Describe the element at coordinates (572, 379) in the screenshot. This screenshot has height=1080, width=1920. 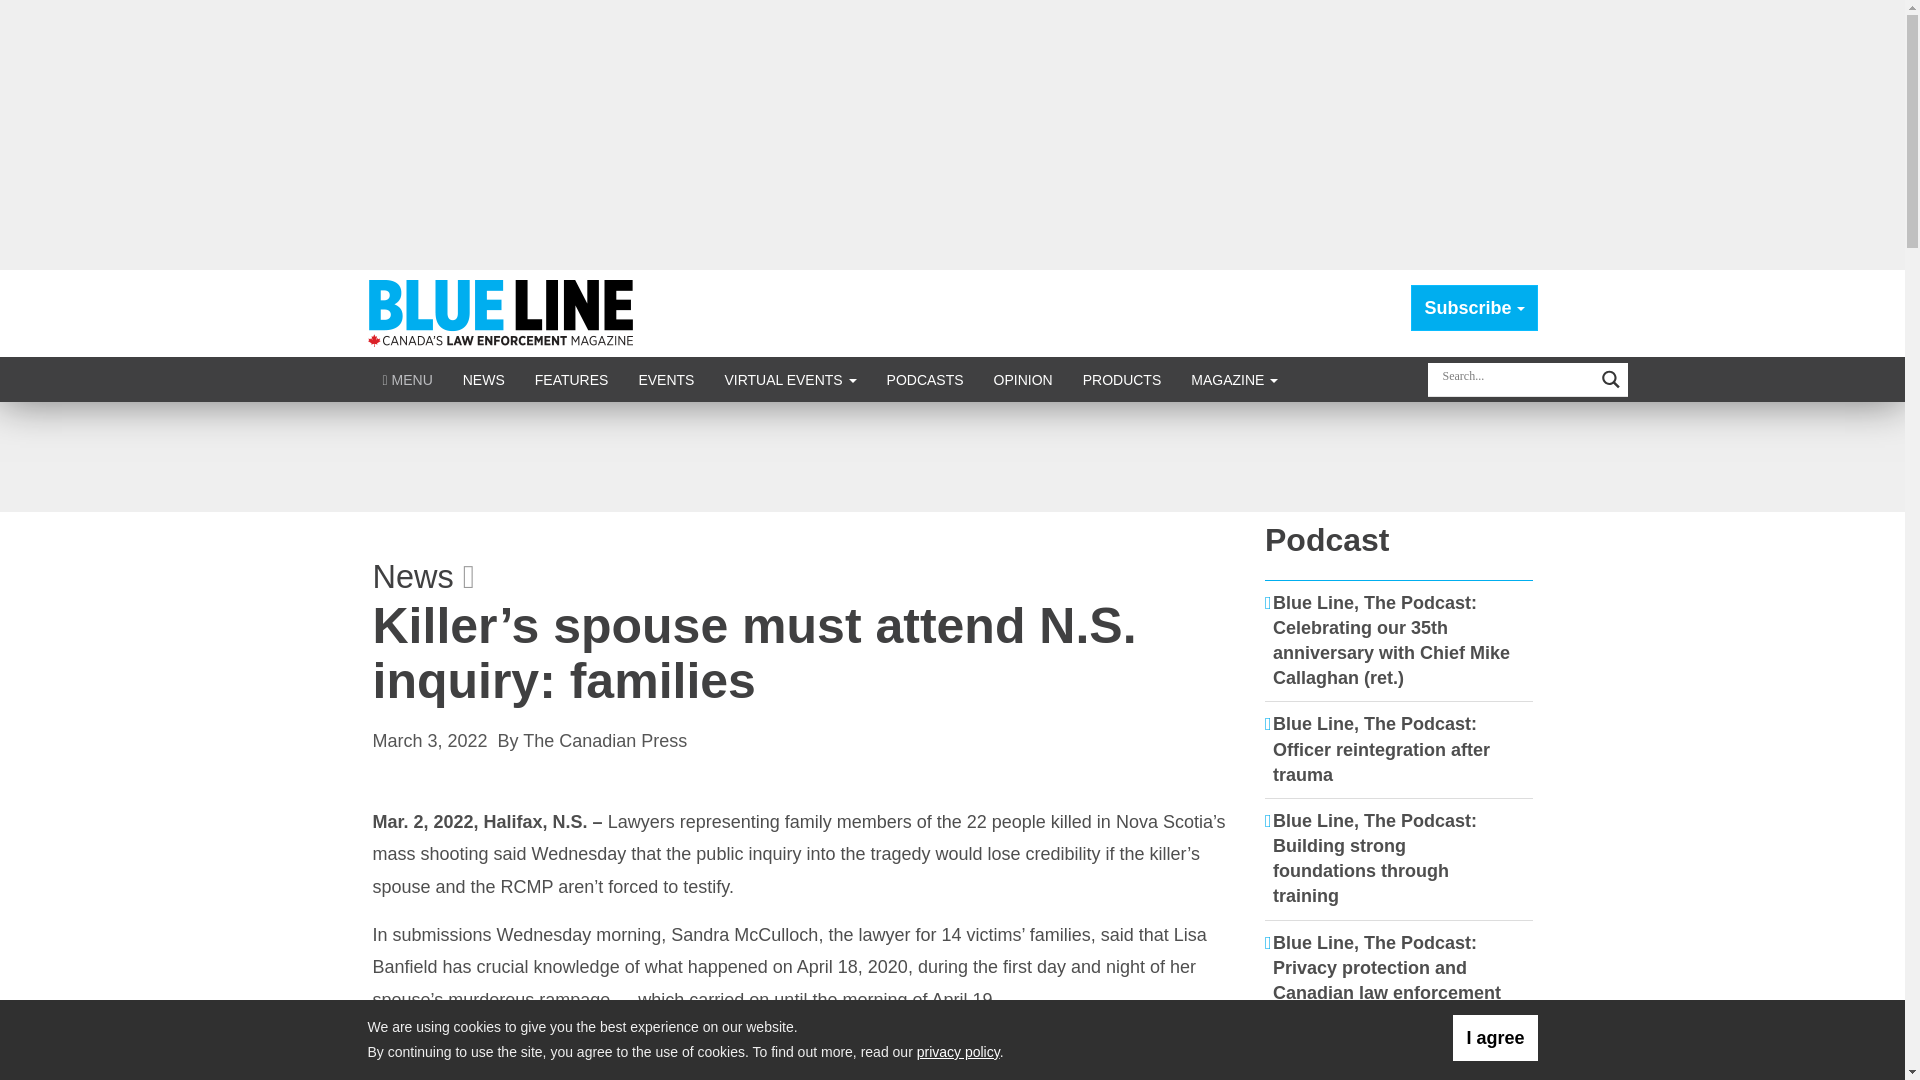
I see `FEATURES` at that location.